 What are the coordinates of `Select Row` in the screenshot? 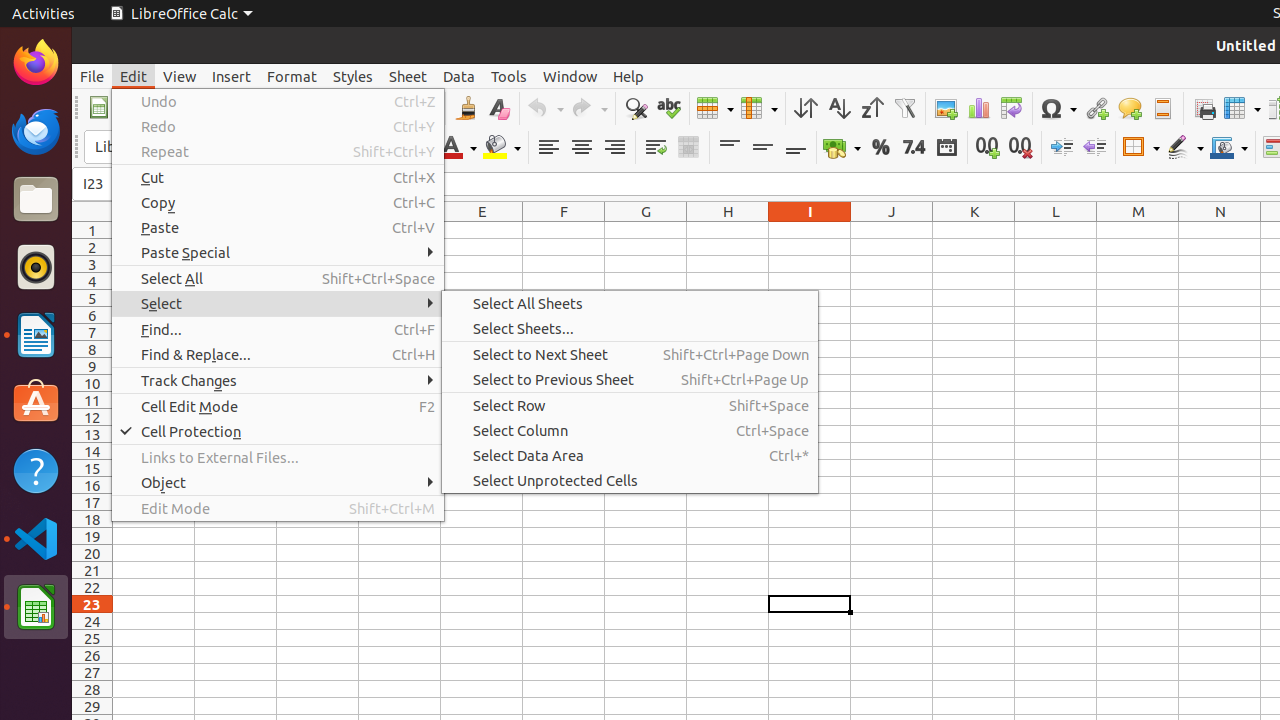 It's located at (630, 405).